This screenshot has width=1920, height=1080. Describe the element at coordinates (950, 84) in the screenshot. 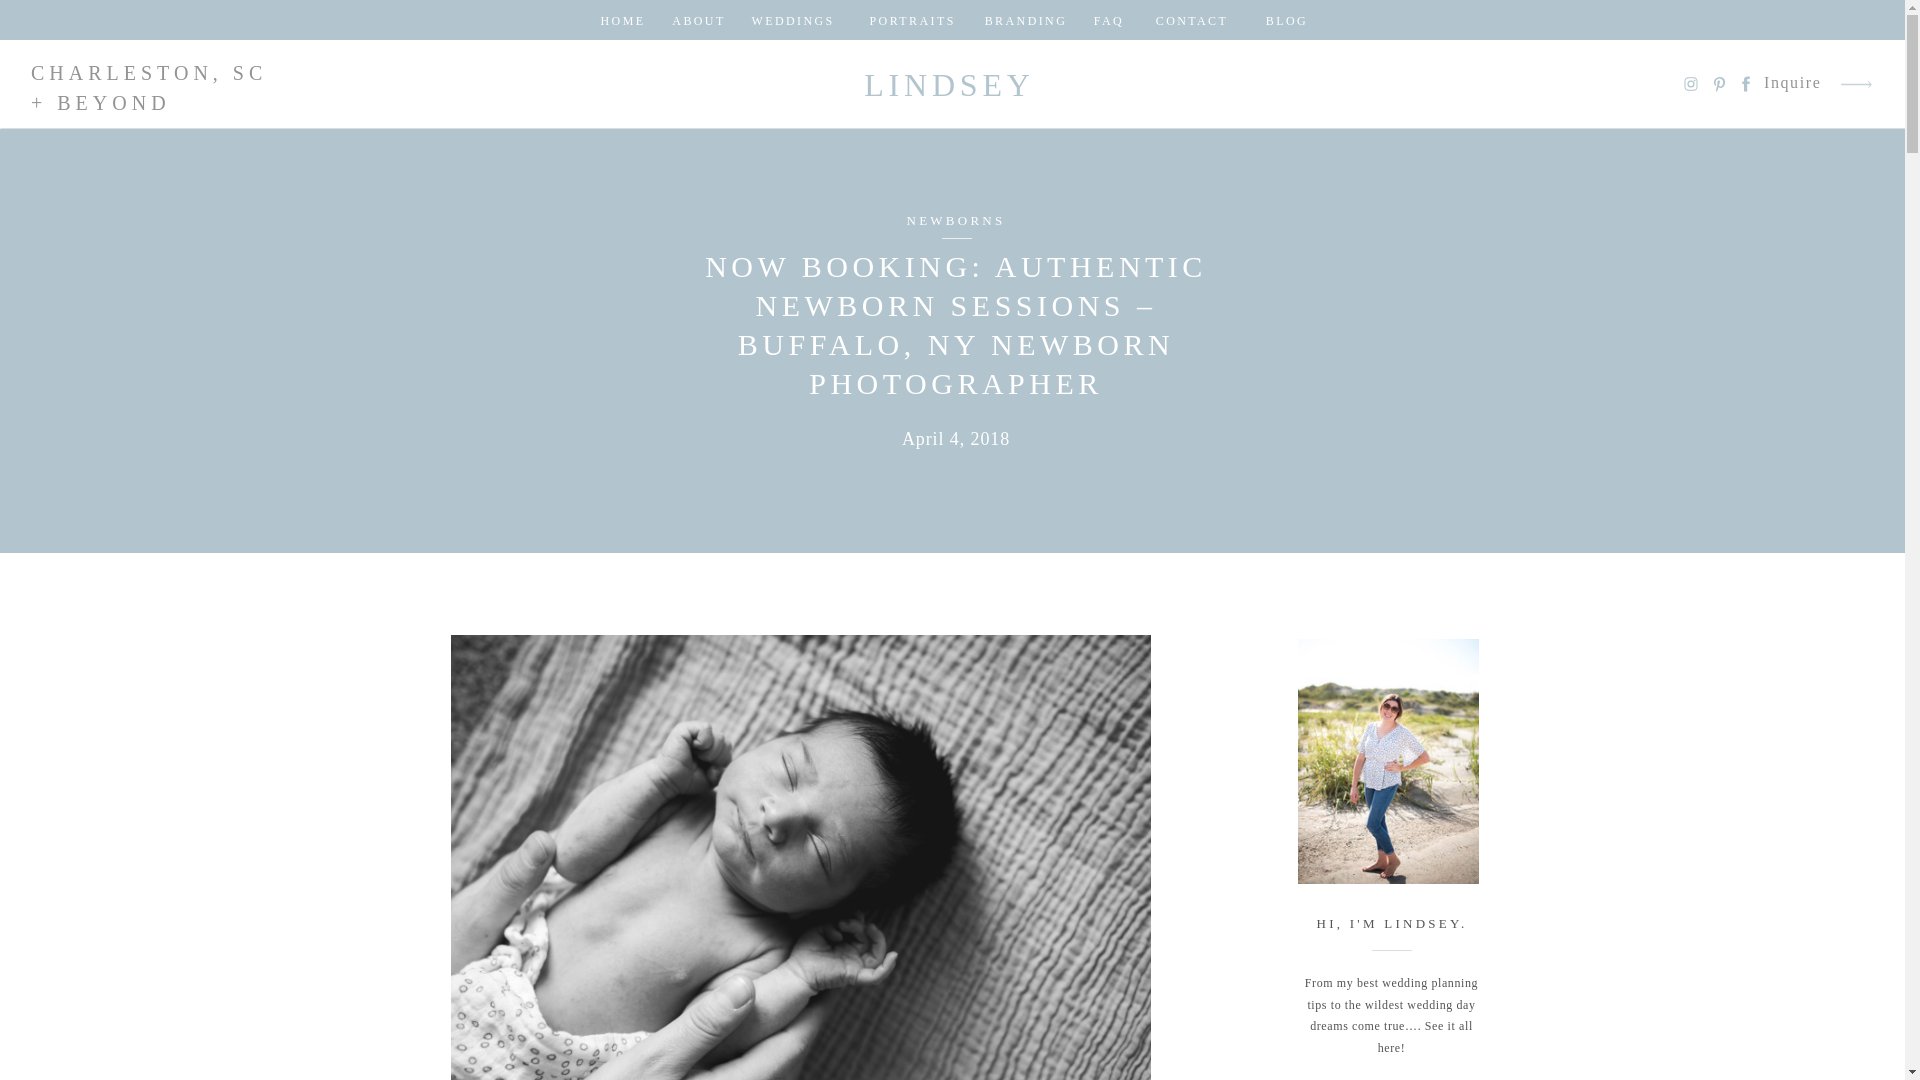

I see `LINDSEY ROBINSON` at that location.